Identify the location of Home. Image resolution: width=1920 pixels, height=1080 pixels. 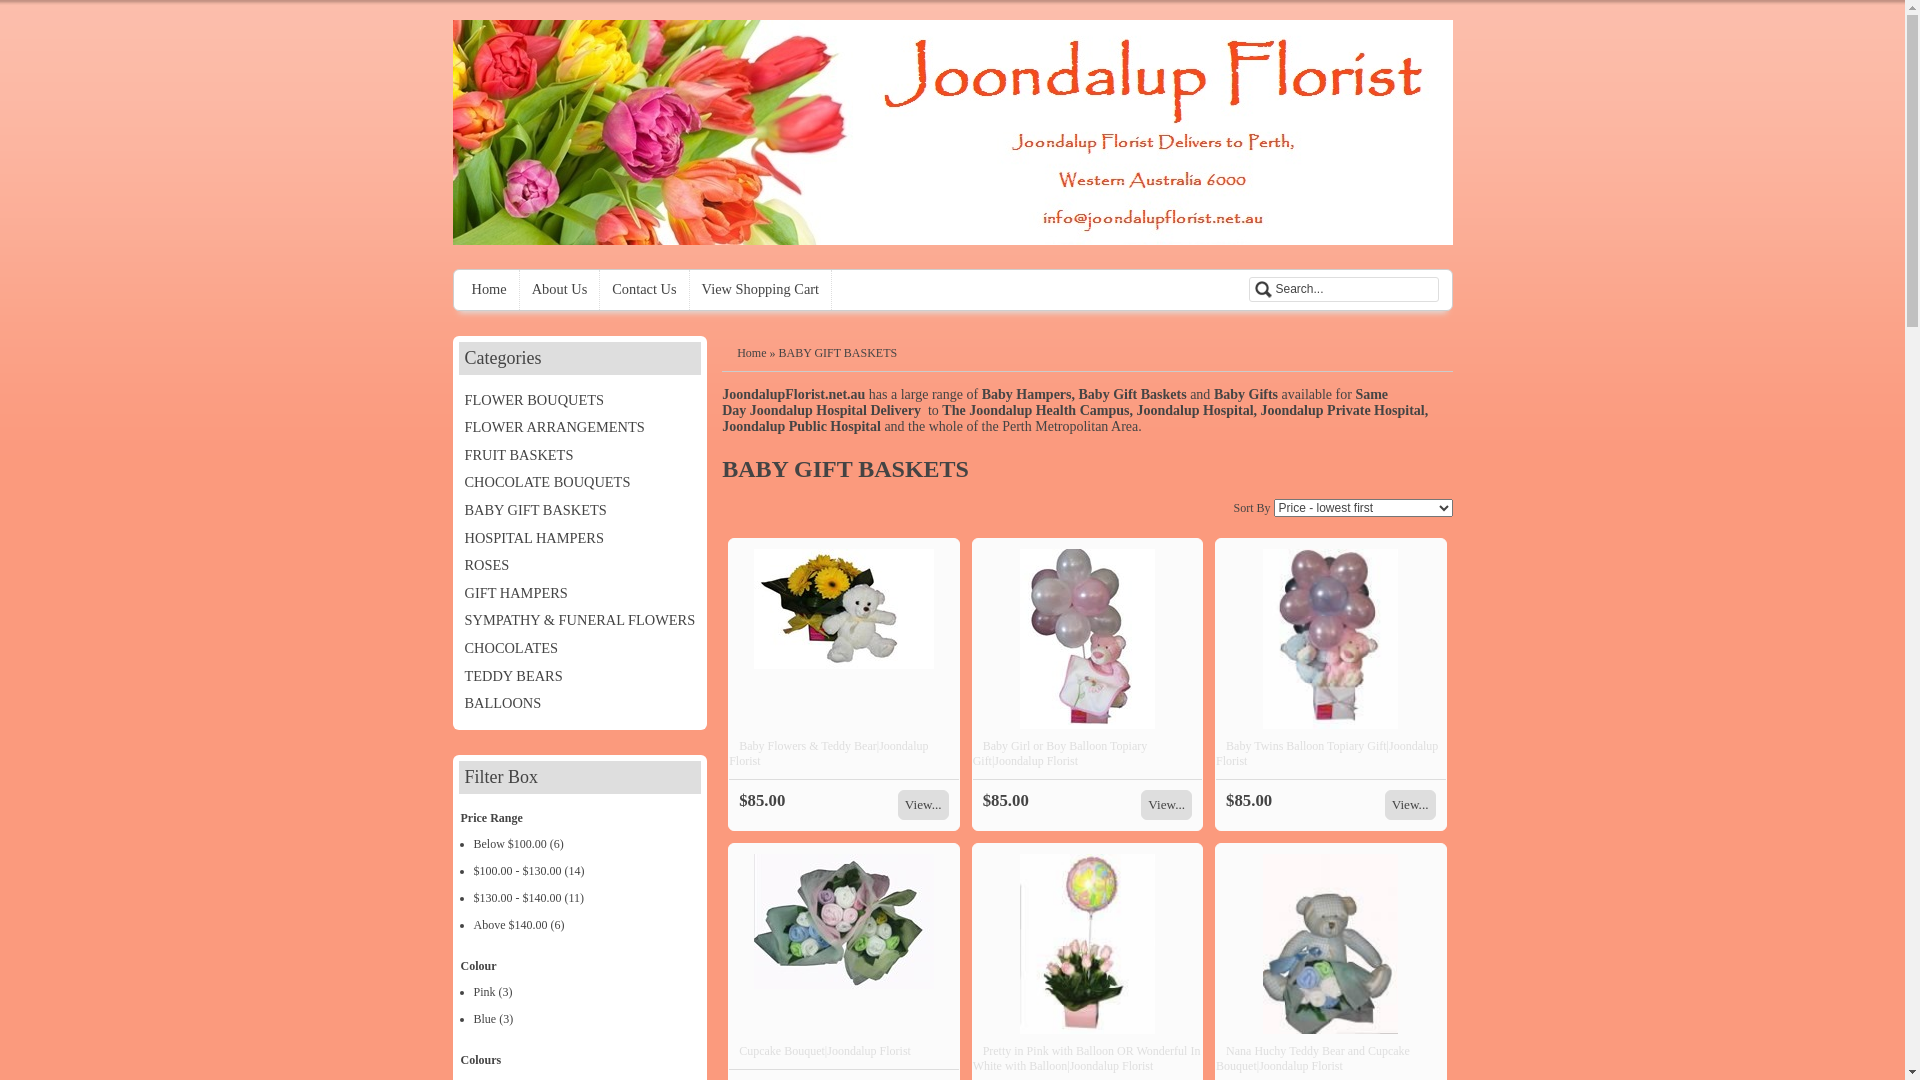
(752, 353).